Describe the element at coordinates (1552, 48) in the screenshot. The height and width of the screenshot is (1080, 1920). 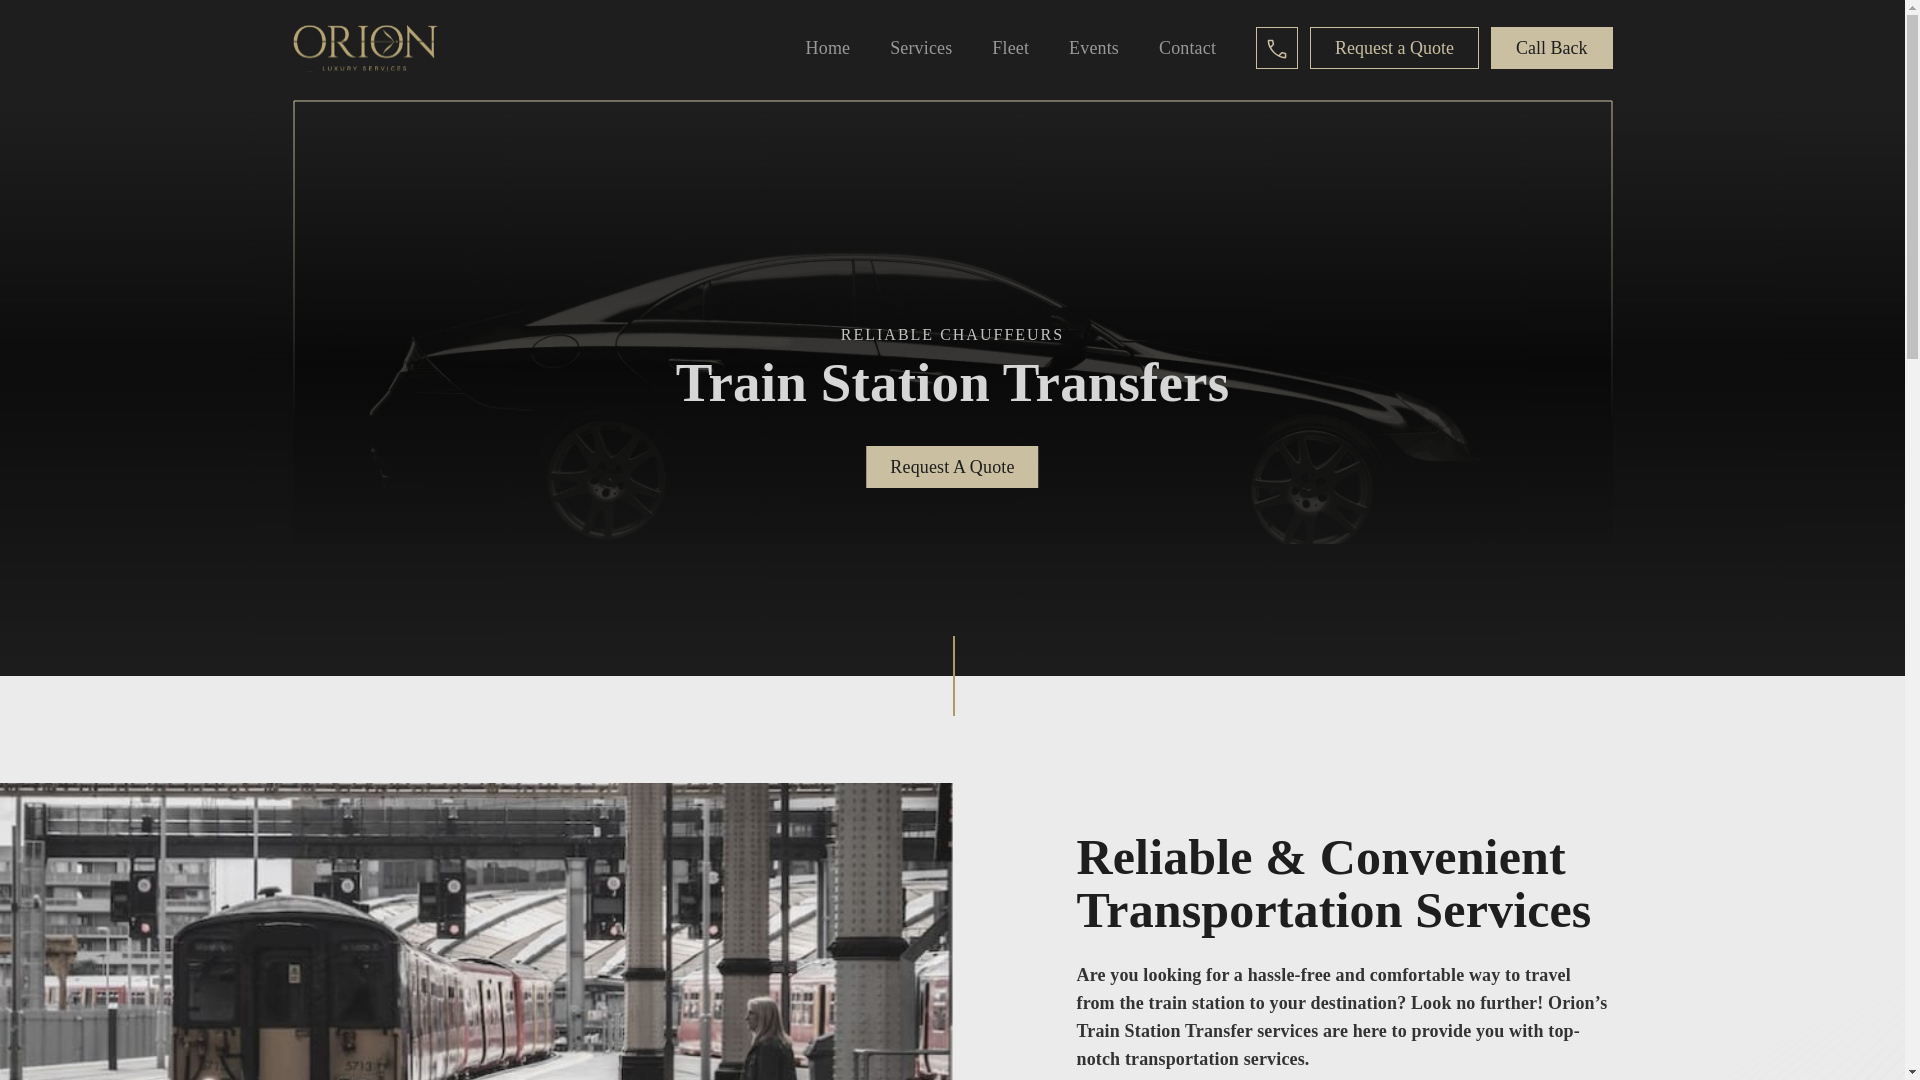
I see `Call Back` at that location.